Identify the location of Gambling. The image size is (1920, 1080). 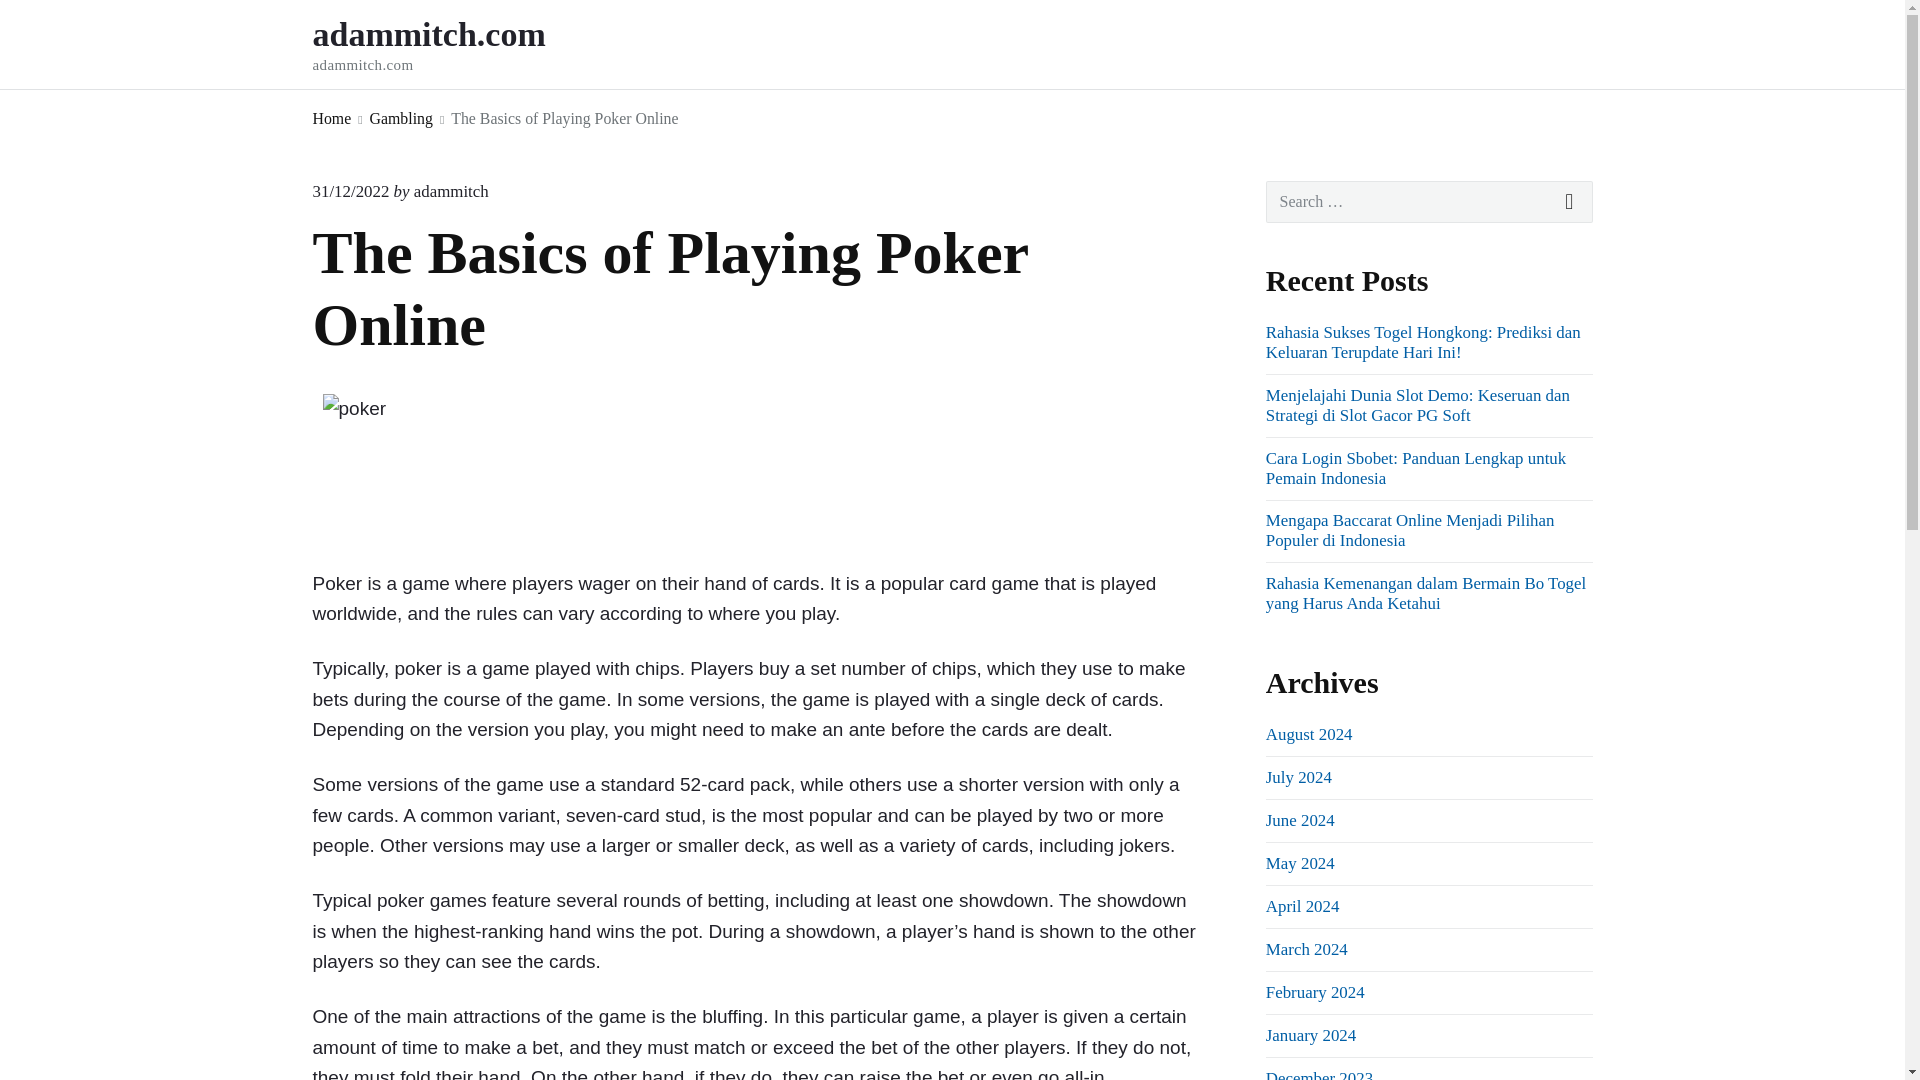
(402, 118).